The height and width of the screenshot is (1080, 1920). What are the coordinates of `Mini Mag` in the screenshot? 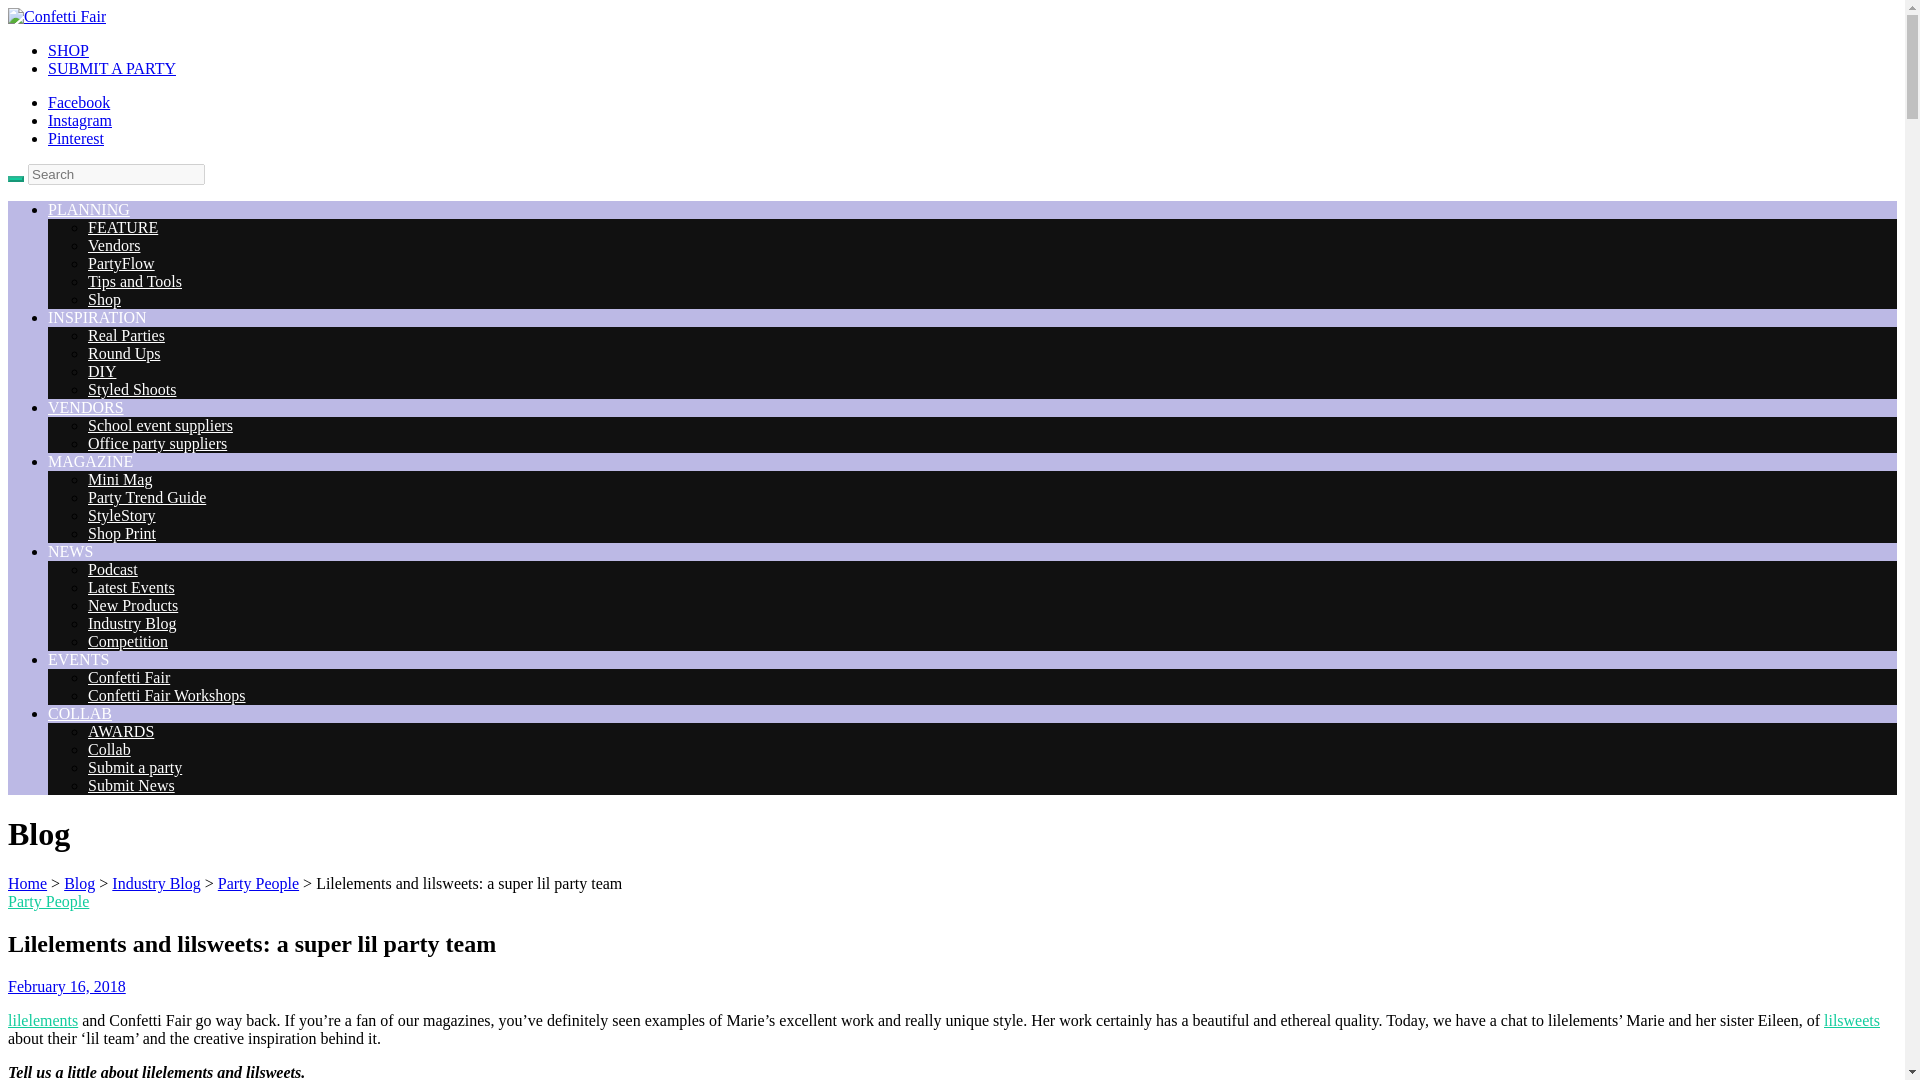 It's located at (120, 479).